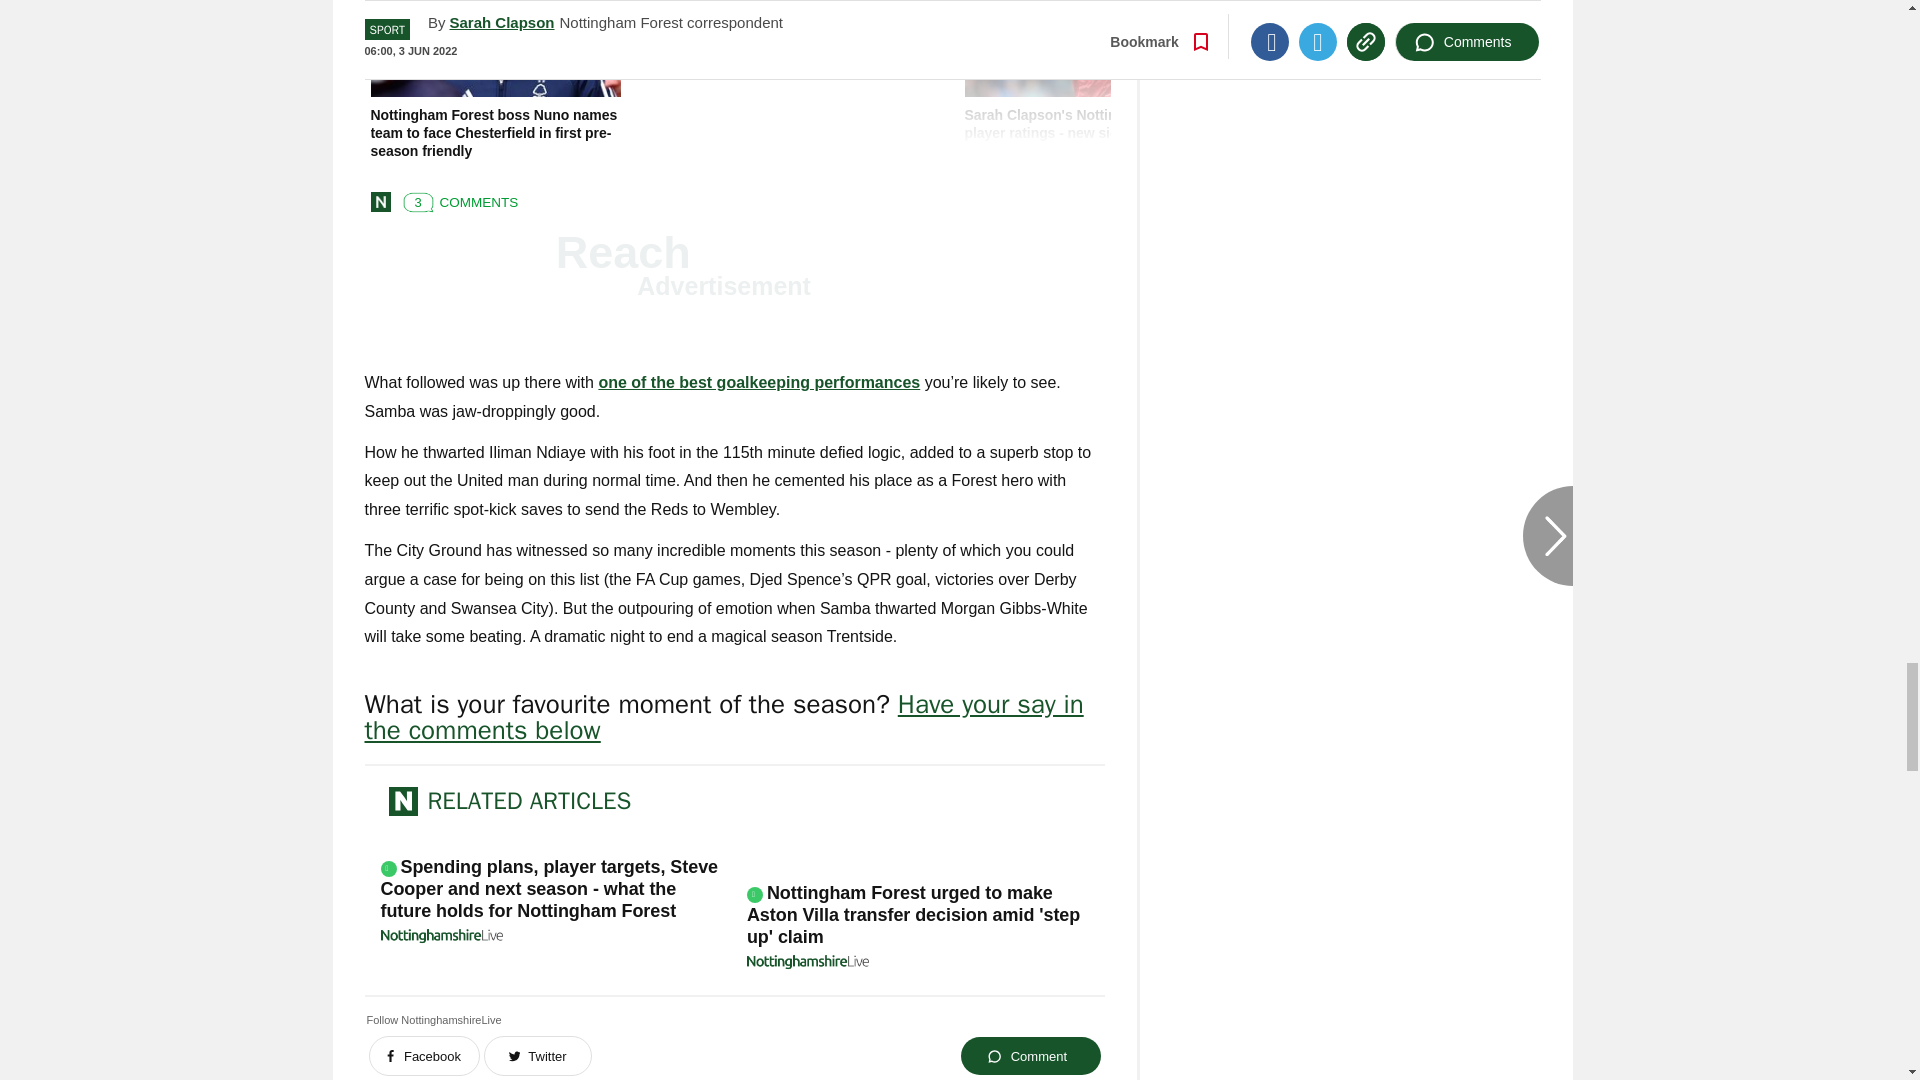 This screenshot has width=1920, height=1080. I want to click on Comments, so click(1050, 199).